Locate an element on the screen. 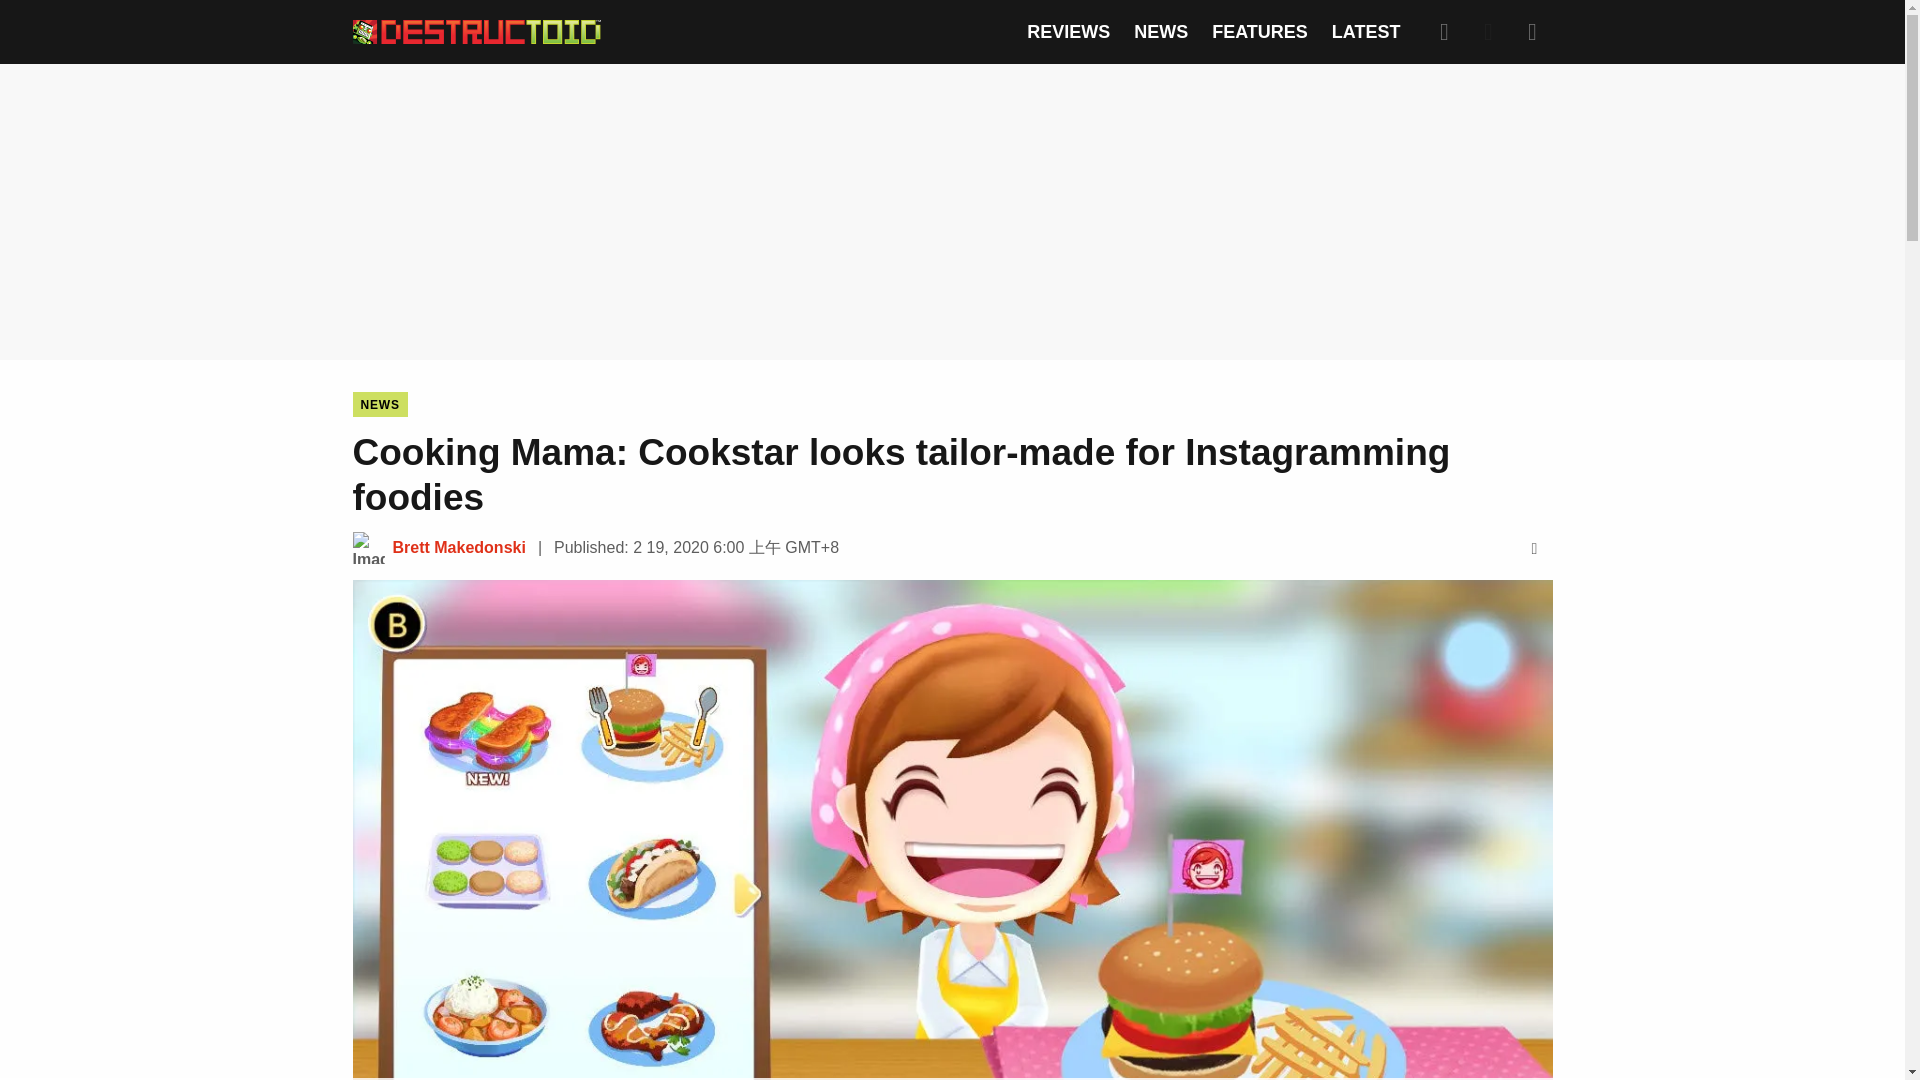 This screenshot has height=1080, width=1920. NEWS is located at coordinates (379, 404).